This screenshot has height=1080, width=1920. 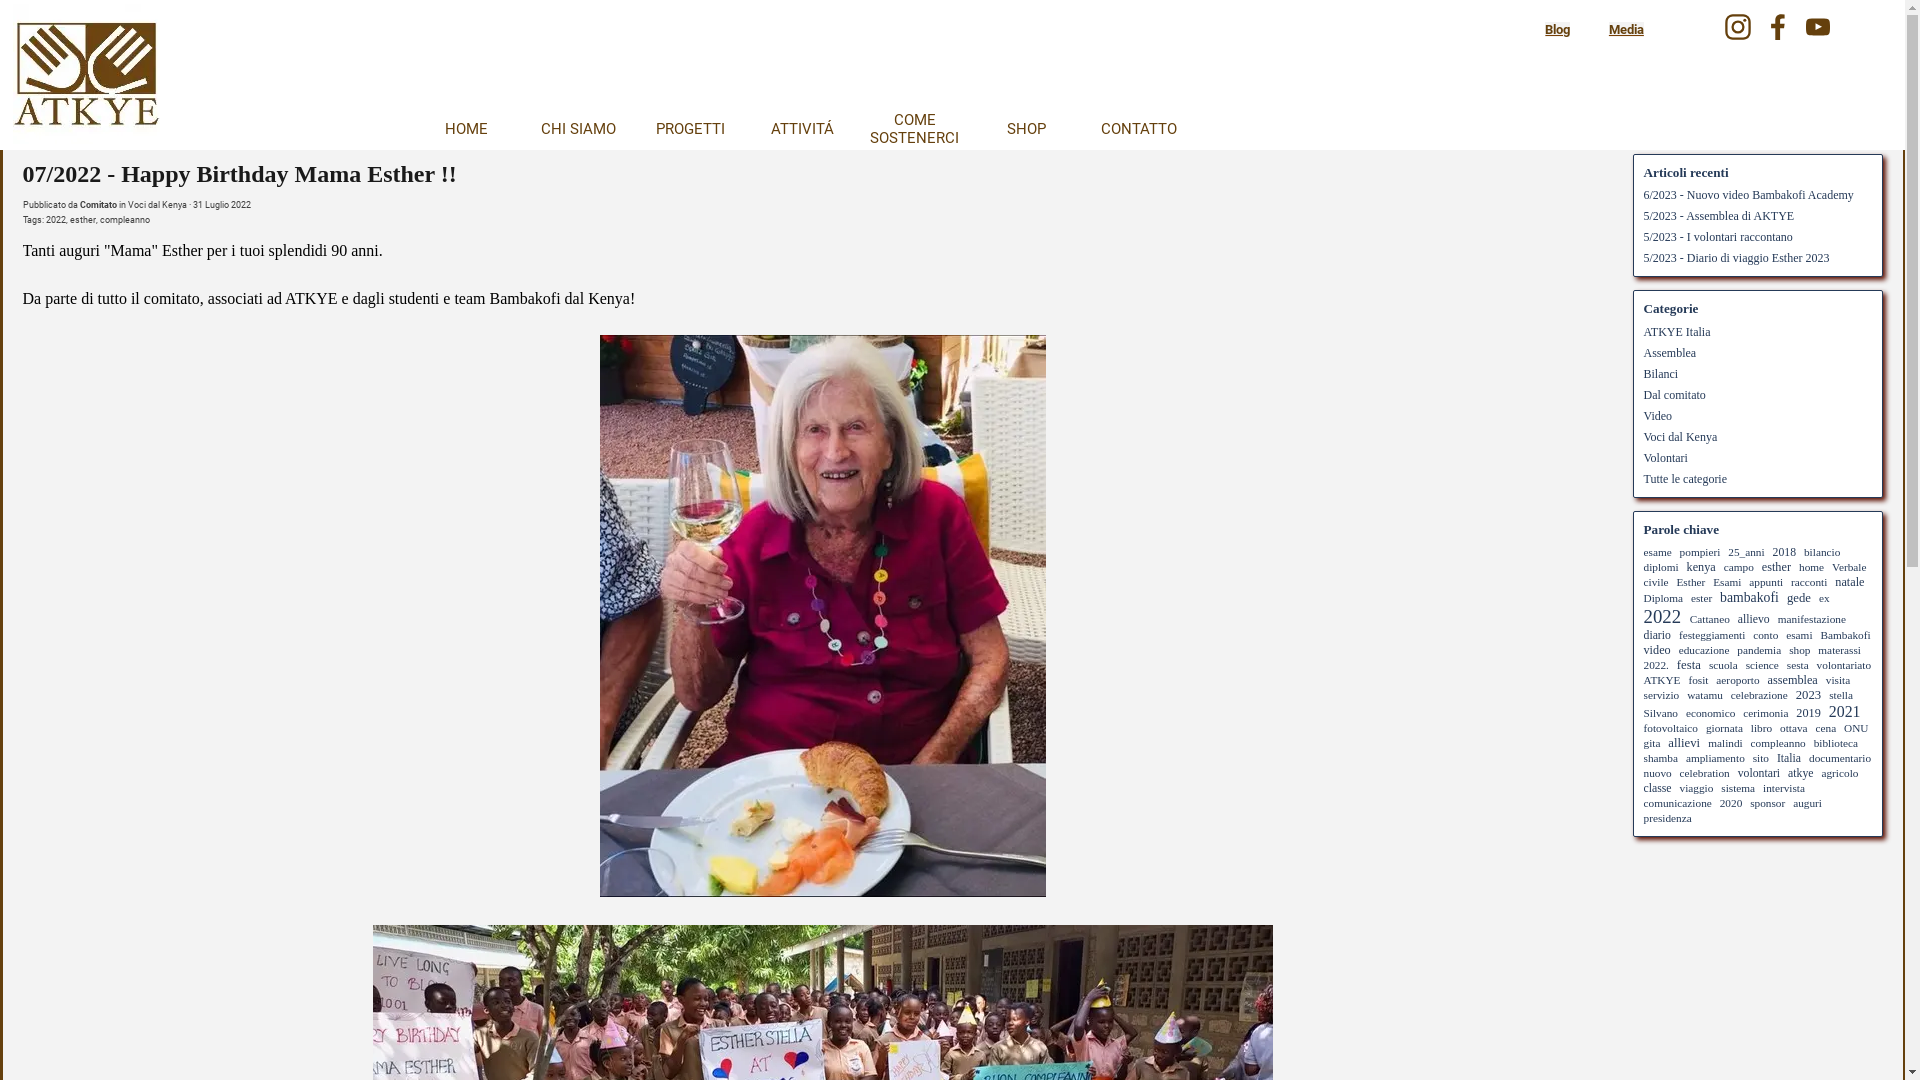 What do you see at coordinates (1844, 665) in the screenshot?
I see `volontariato` at bounding box center [1844, 665].